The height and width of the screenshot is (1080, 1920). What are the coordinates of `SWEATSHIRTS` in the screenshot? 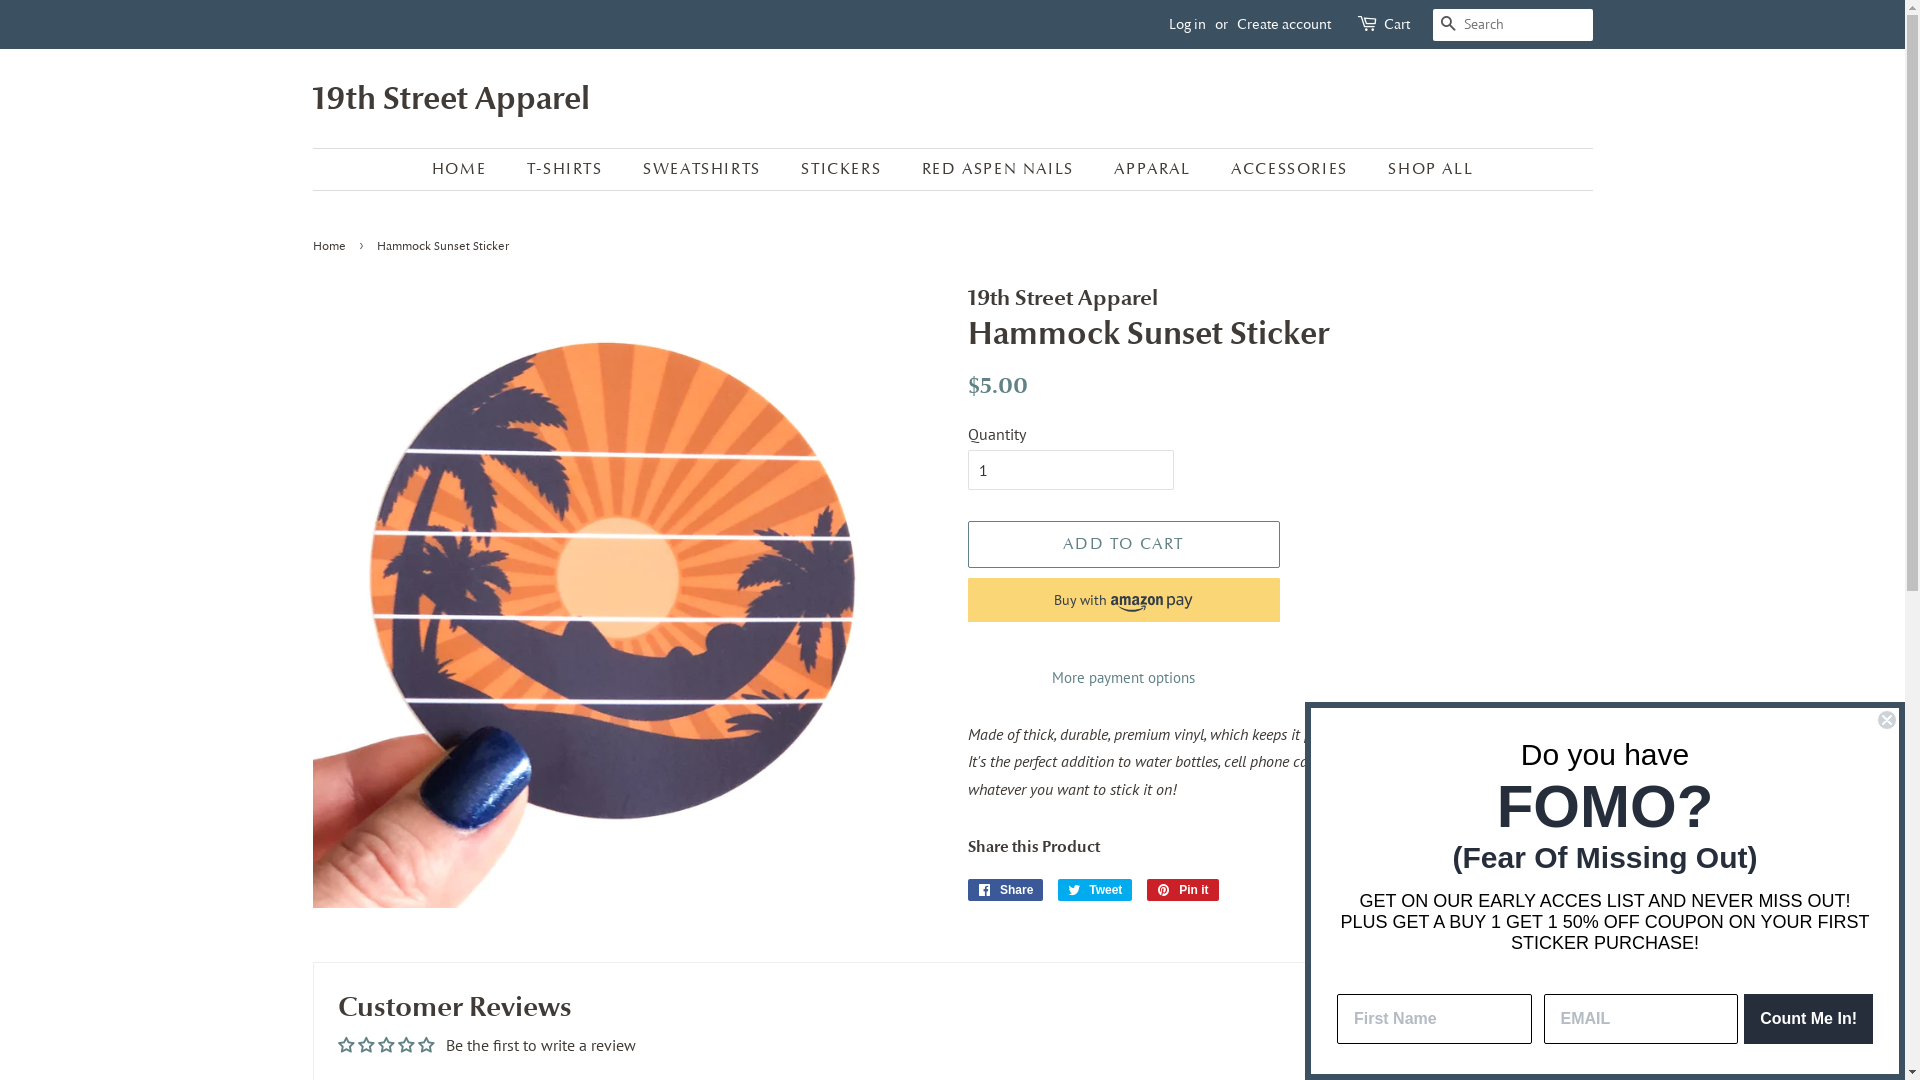 It's located at (704, 170).